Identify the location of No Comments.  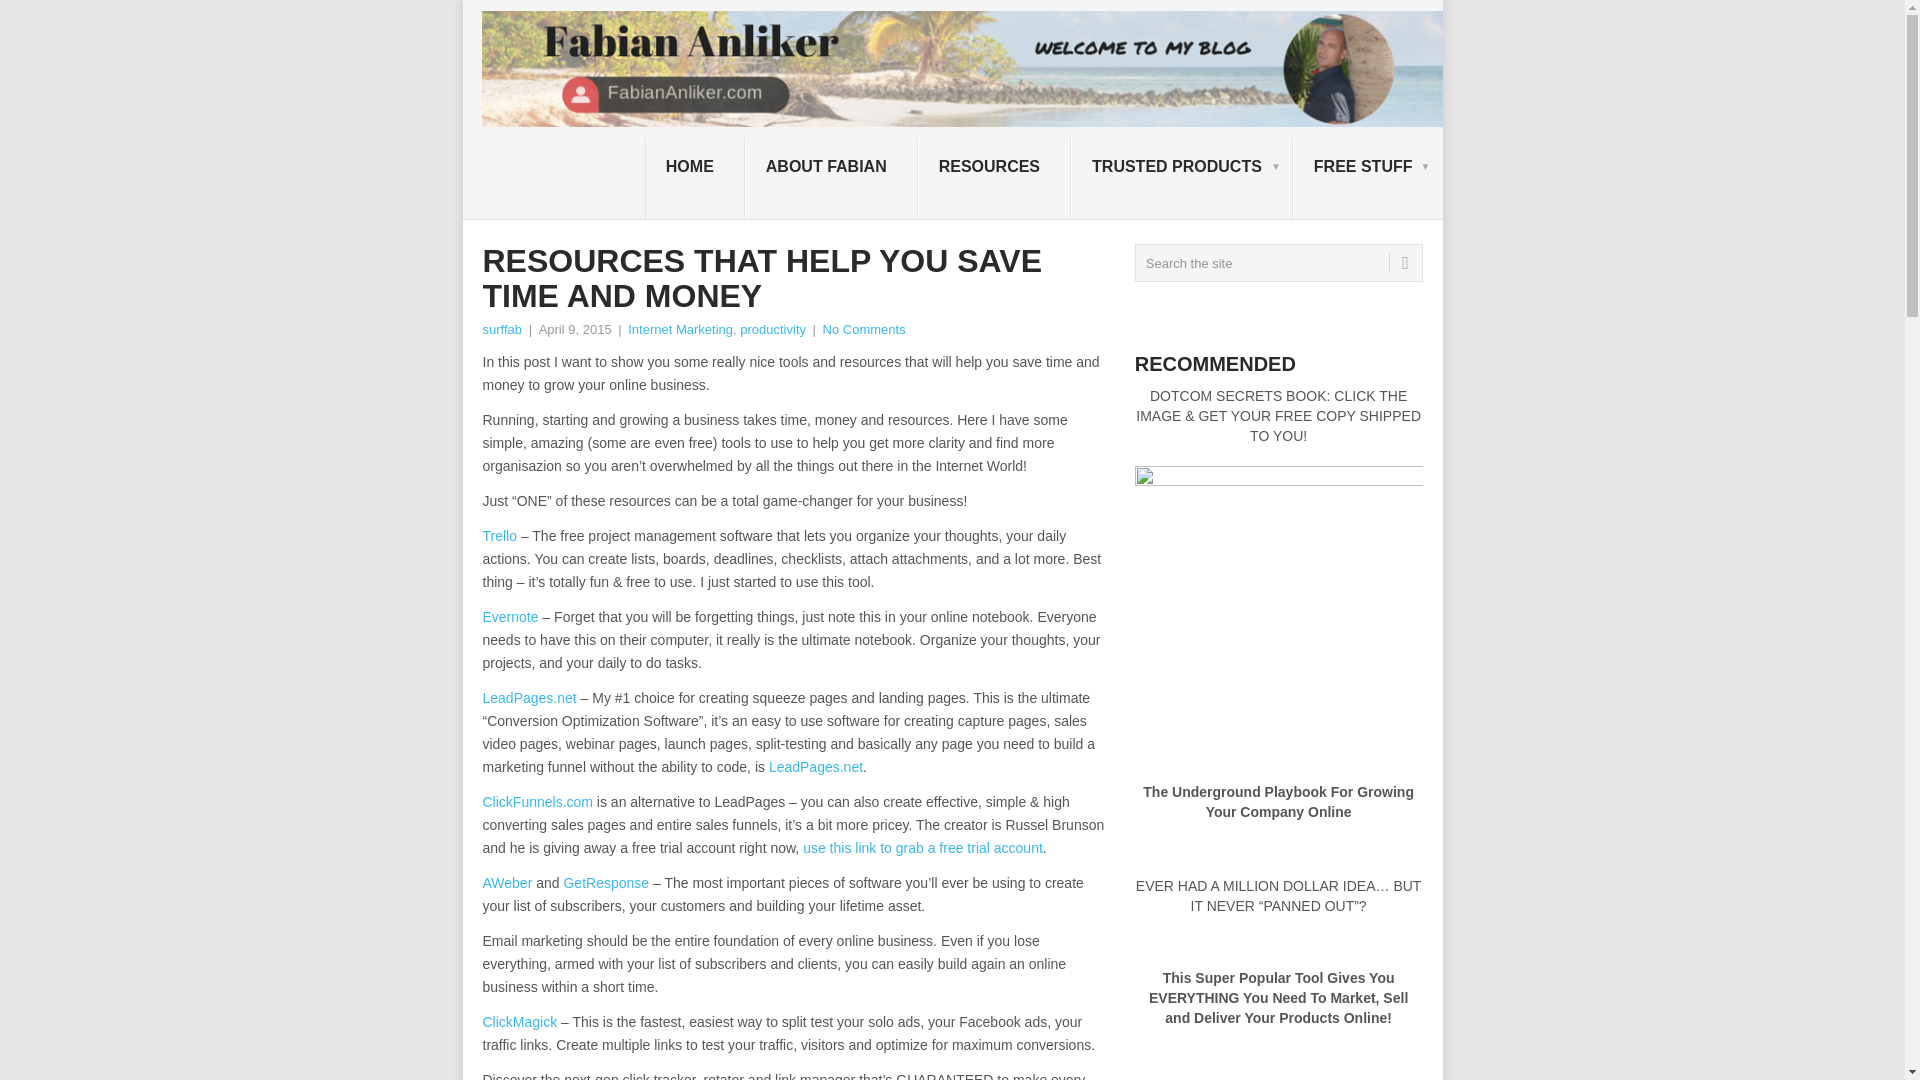
(864, 328).